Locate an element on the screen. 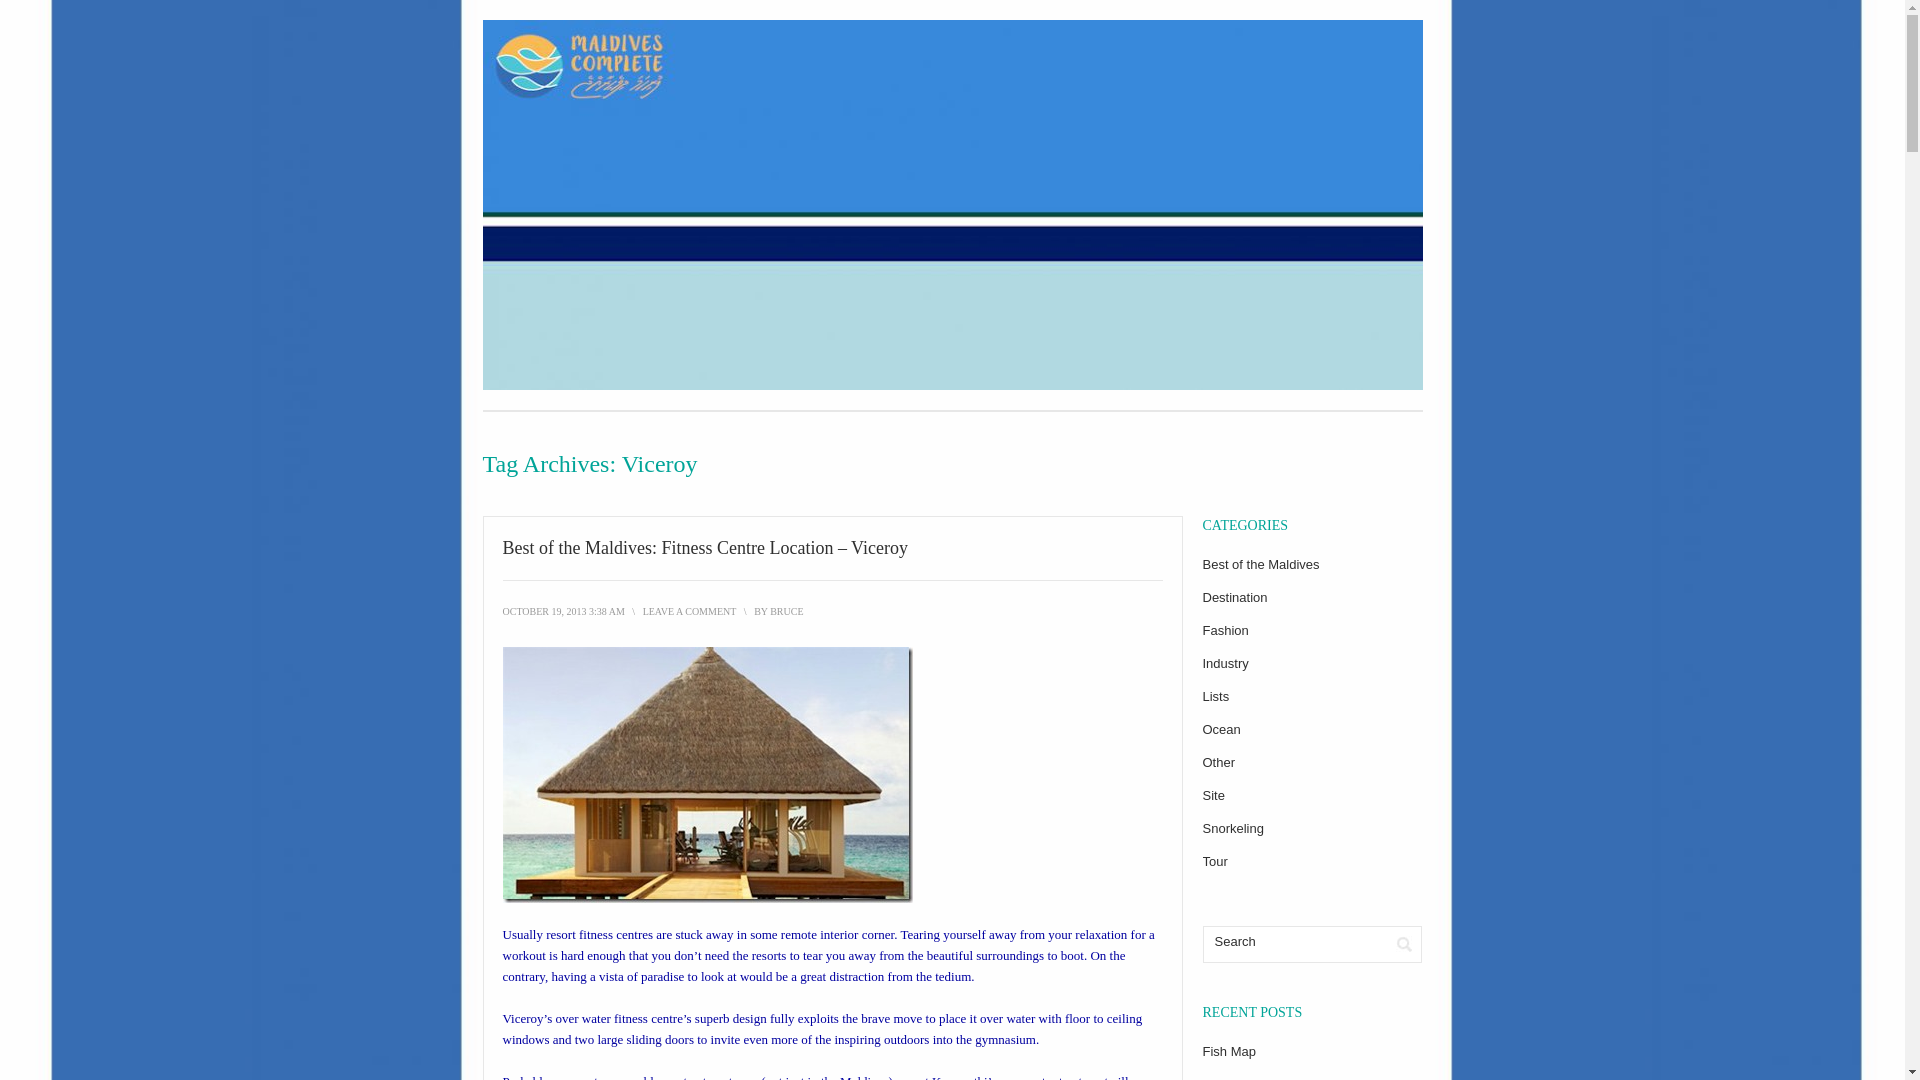 Image resolution: width=1920 pixels, height=1080 pixels. Tour is located at coordinates (1214, 862).